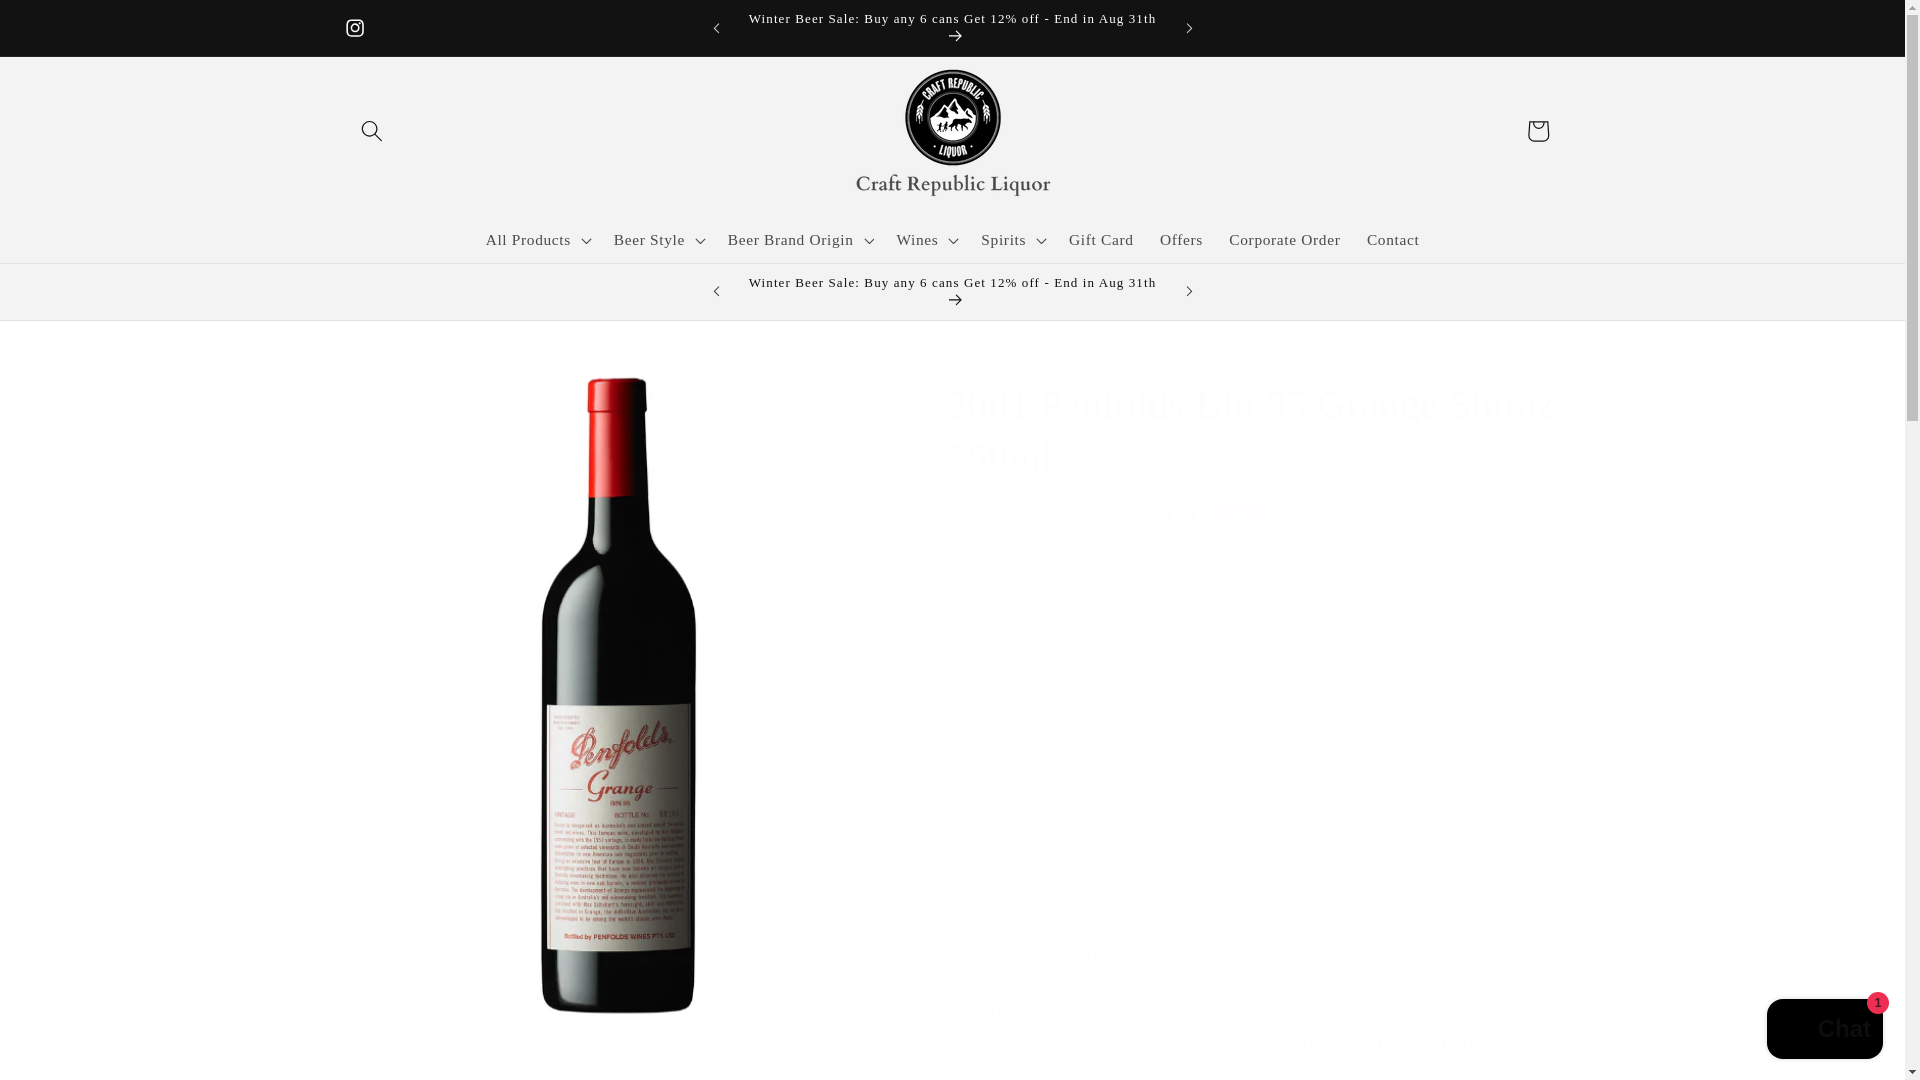  I want to click on 1, so click(1017, 626).